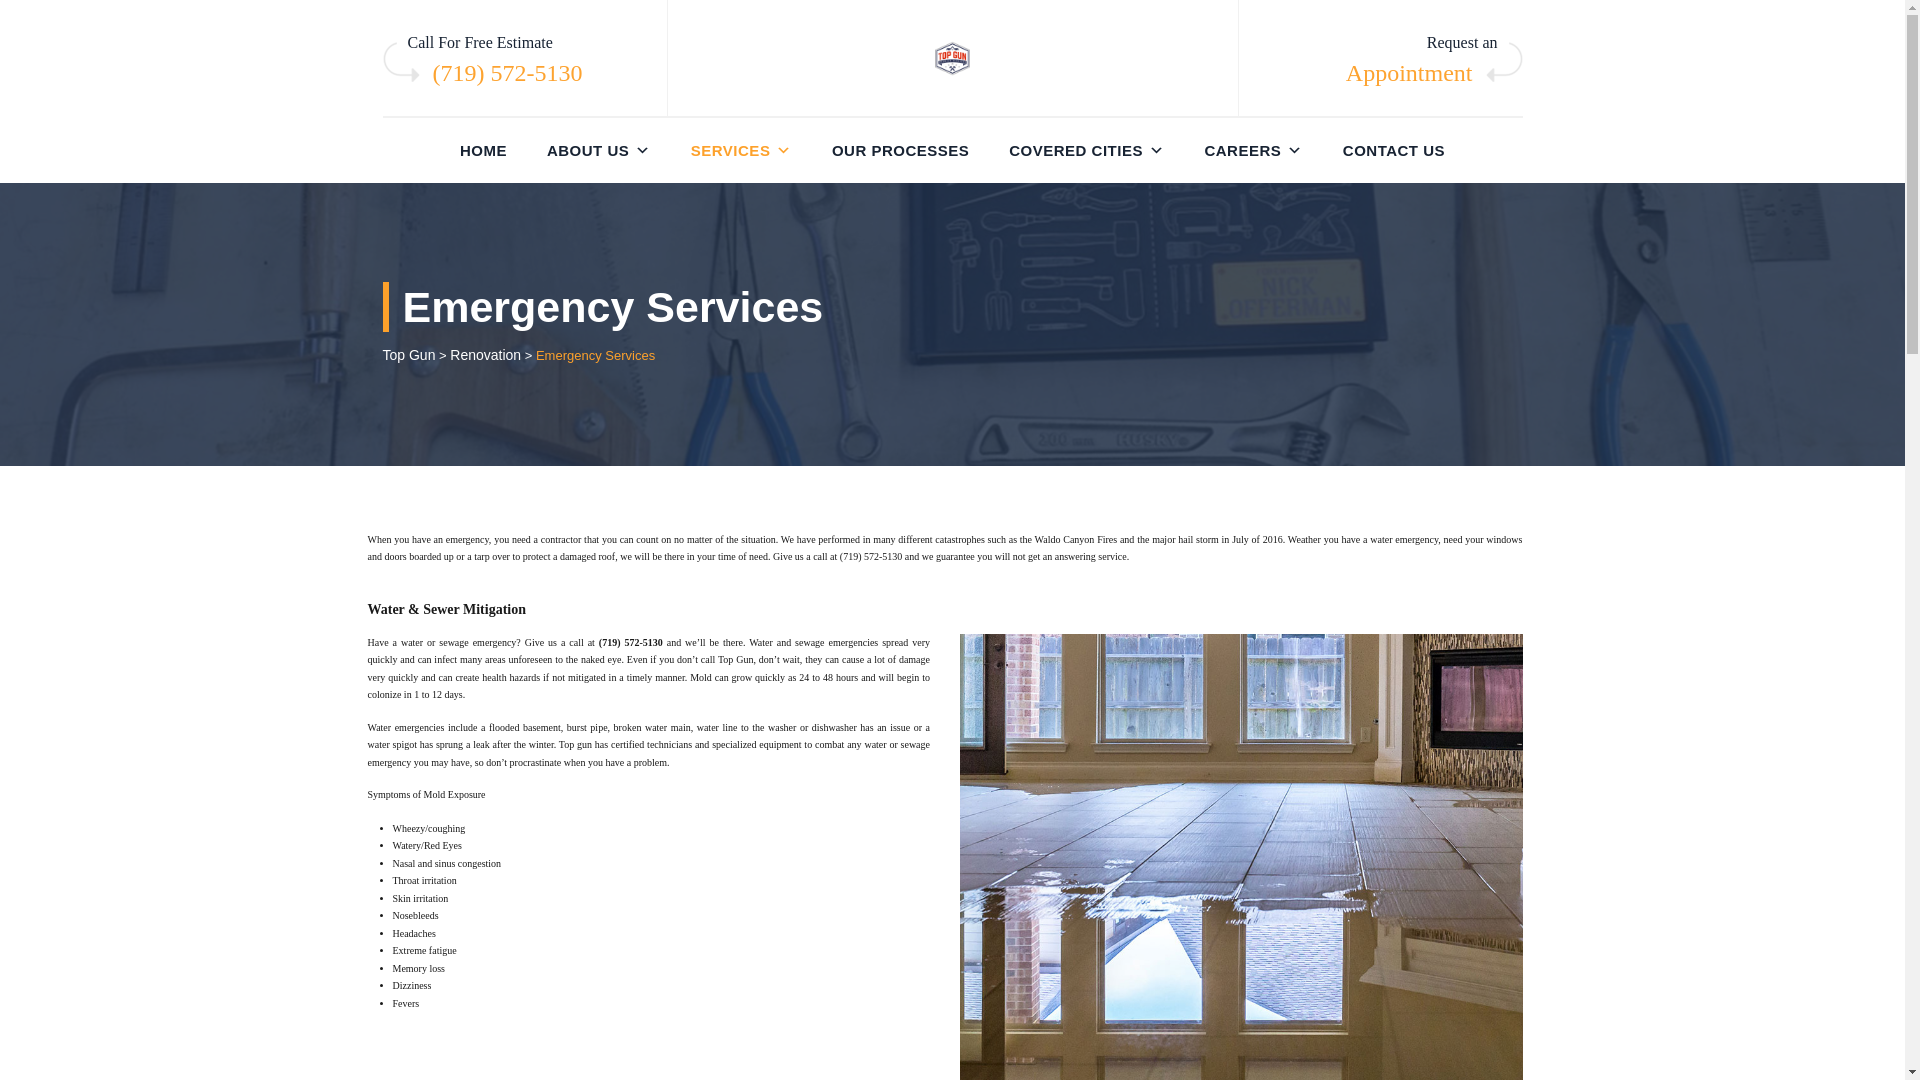 The image size is (1920, 1080). Describe the element at coordinates (951, 58) in the screenshot. I see `Top Gun` at that location.